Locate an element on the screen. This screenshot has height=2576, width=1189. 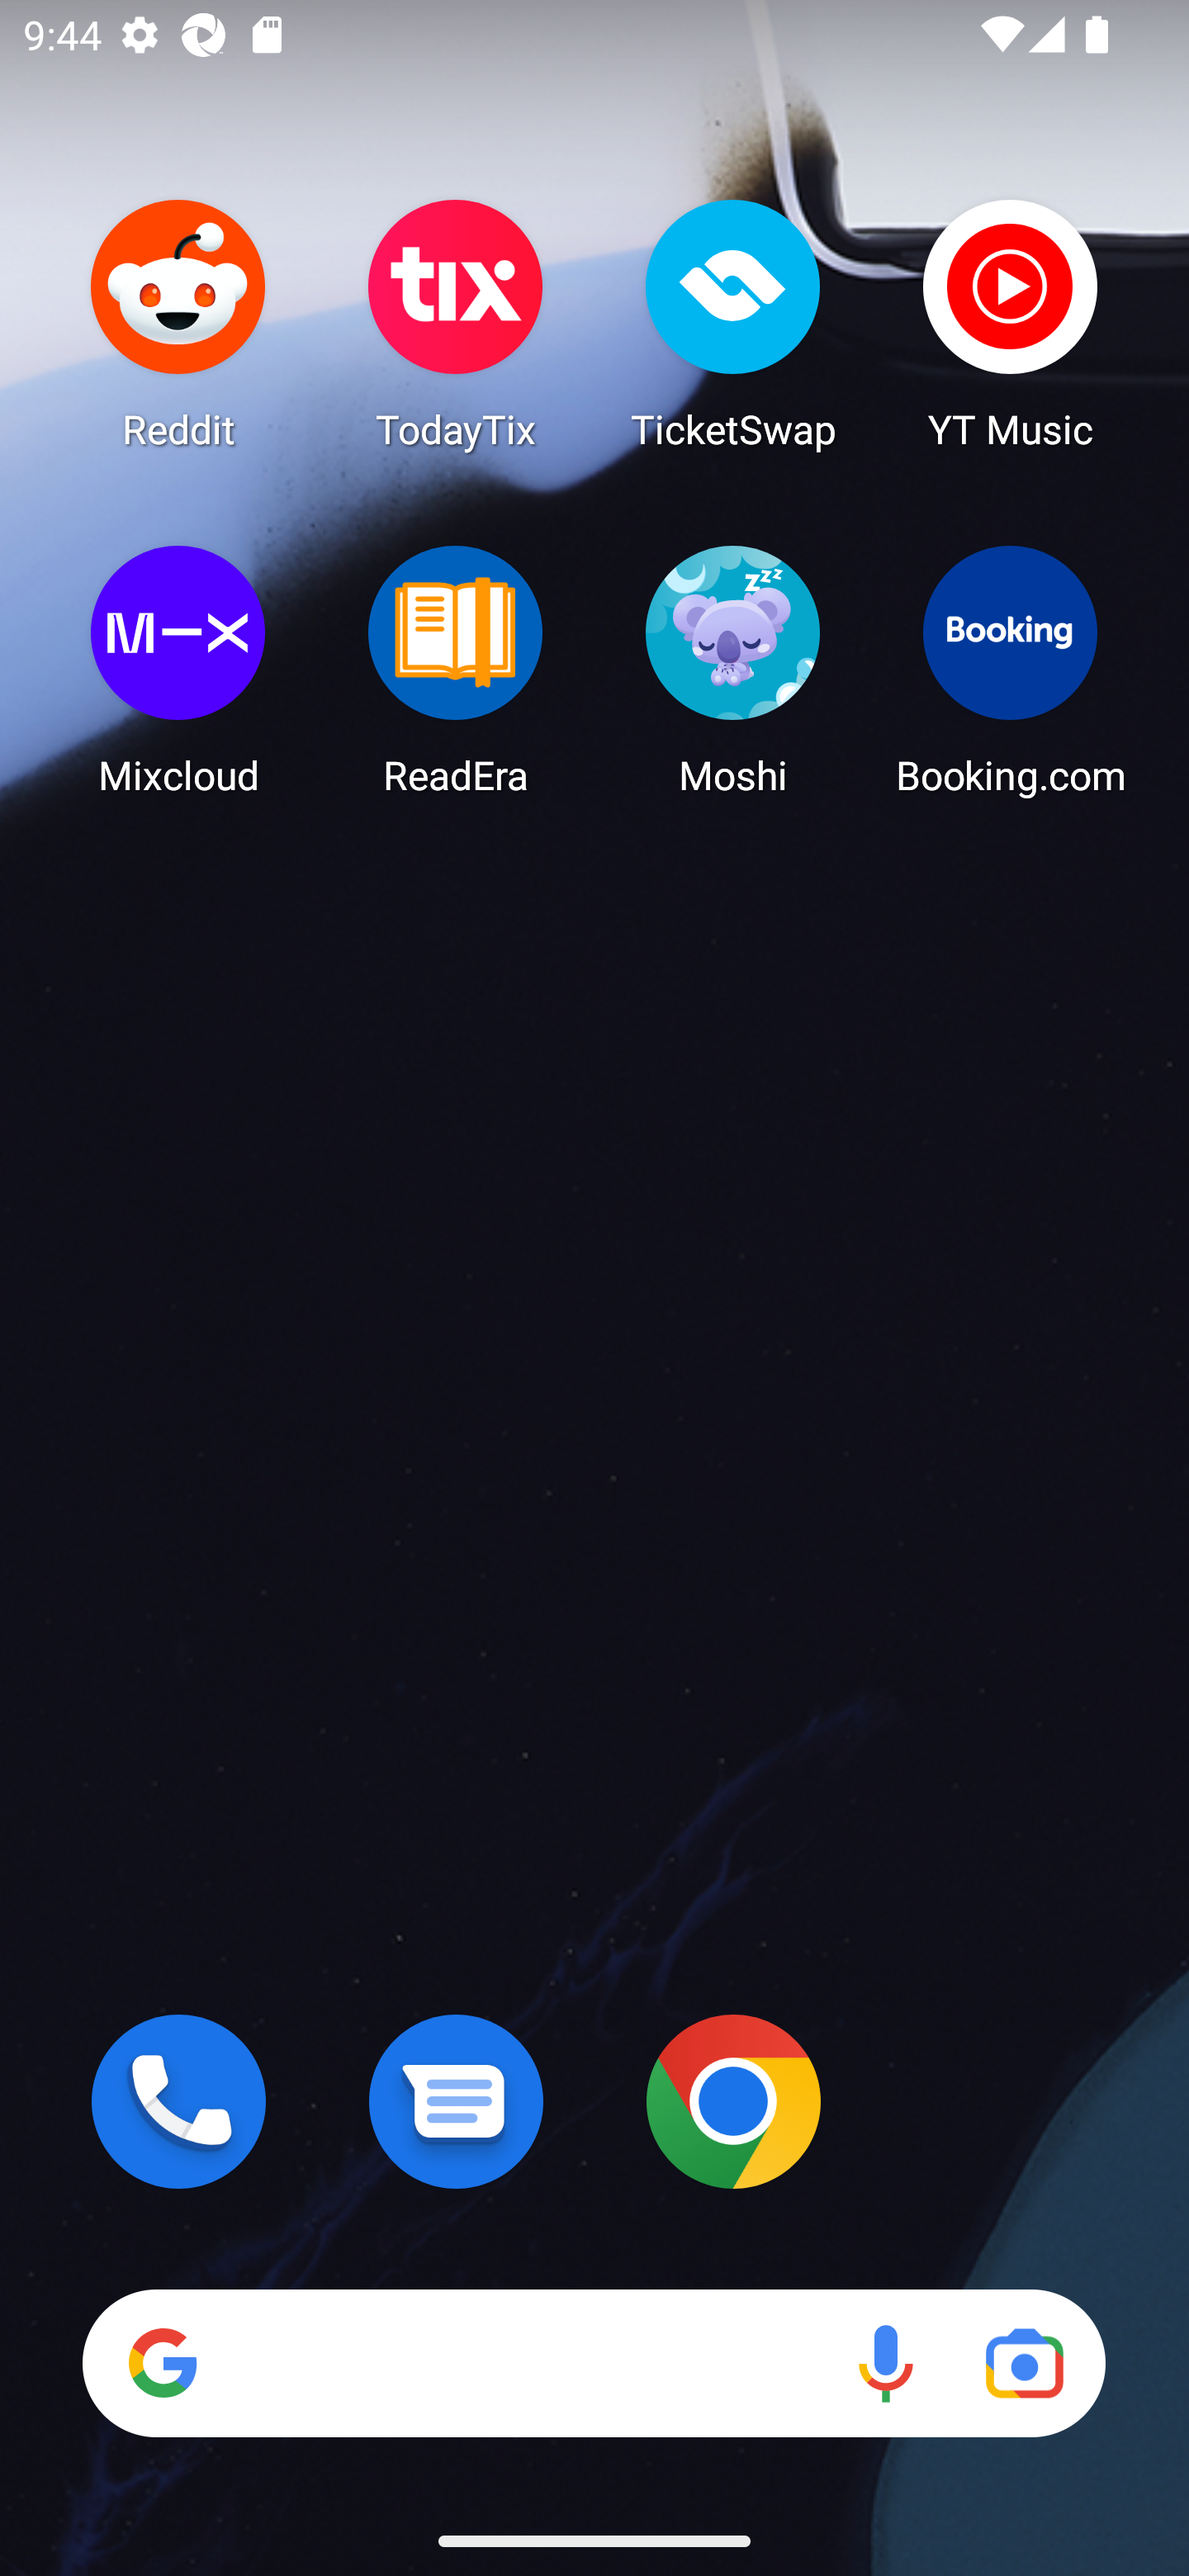
Reddit is located at coordinates (178, 324).